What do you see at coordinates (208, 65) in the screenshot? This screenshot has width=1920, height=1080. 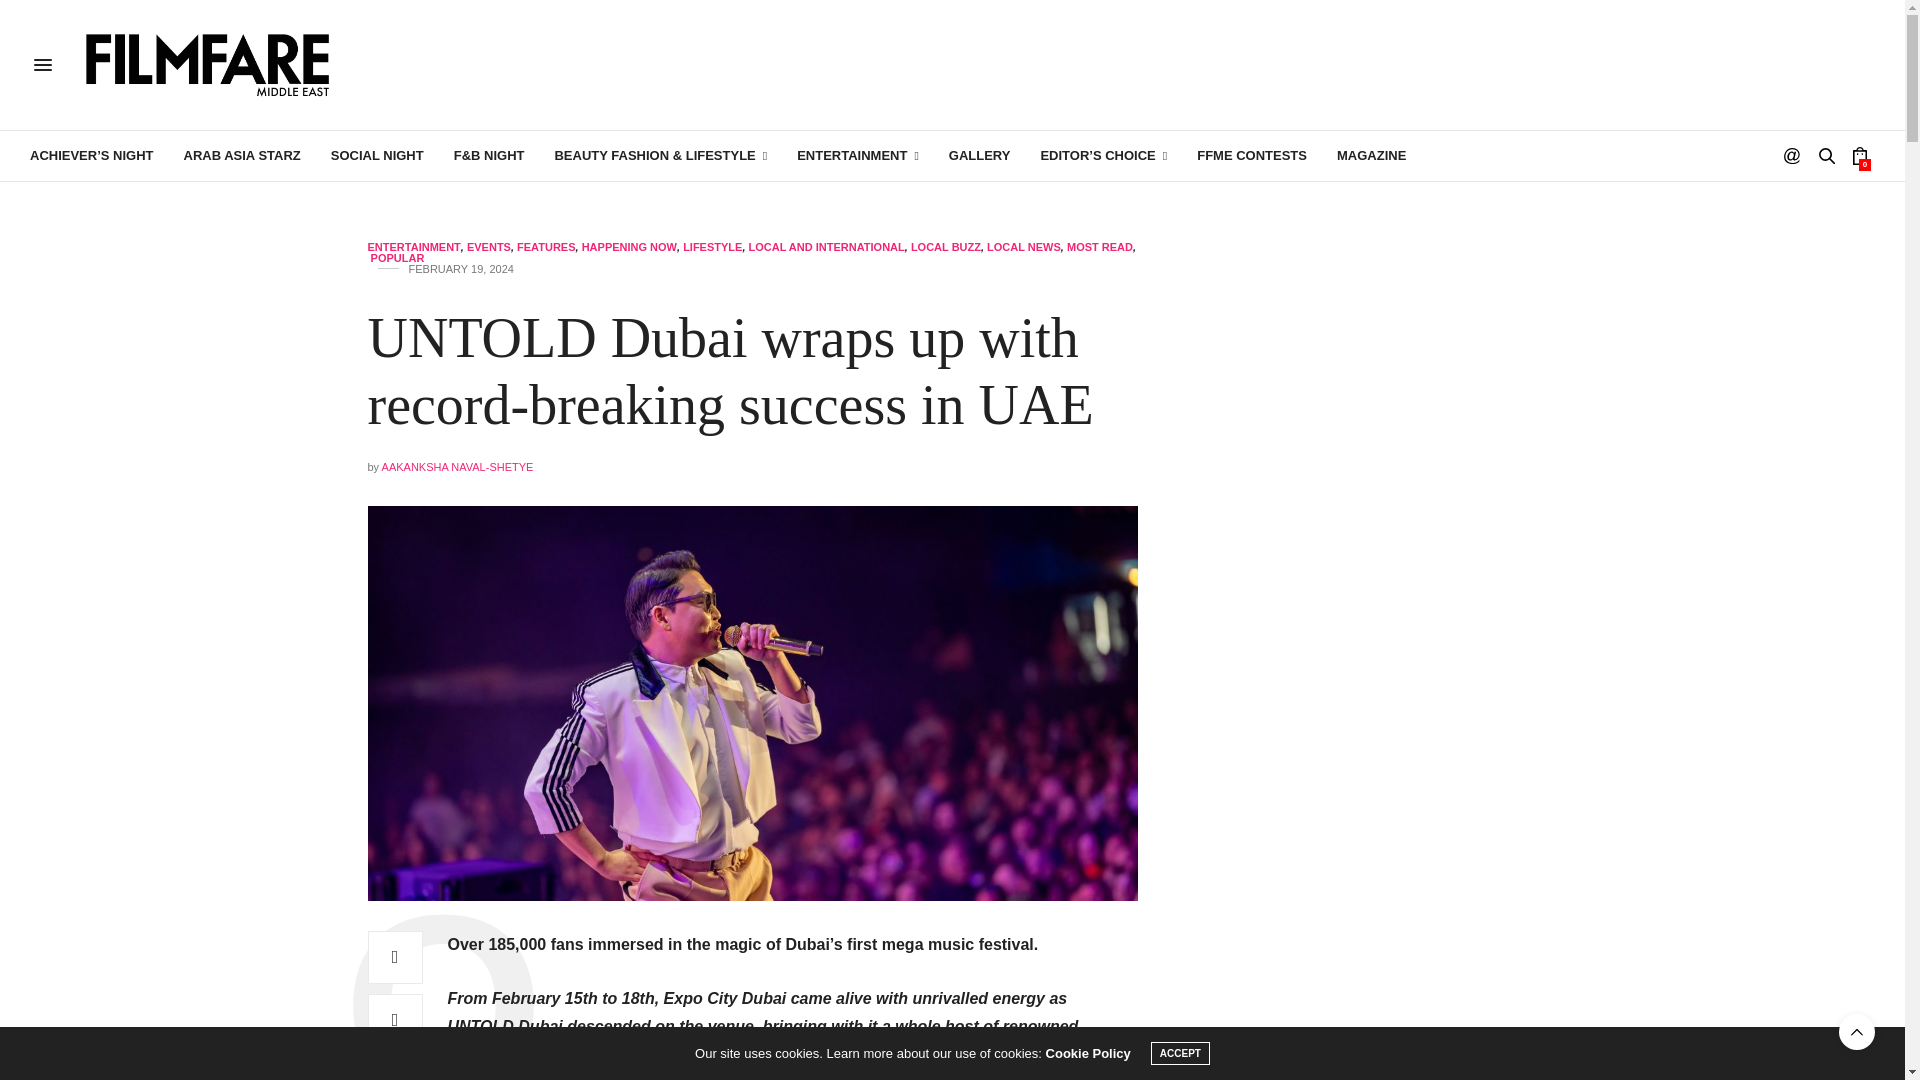 I see `FilmFare` at bounding box center [208, 65].